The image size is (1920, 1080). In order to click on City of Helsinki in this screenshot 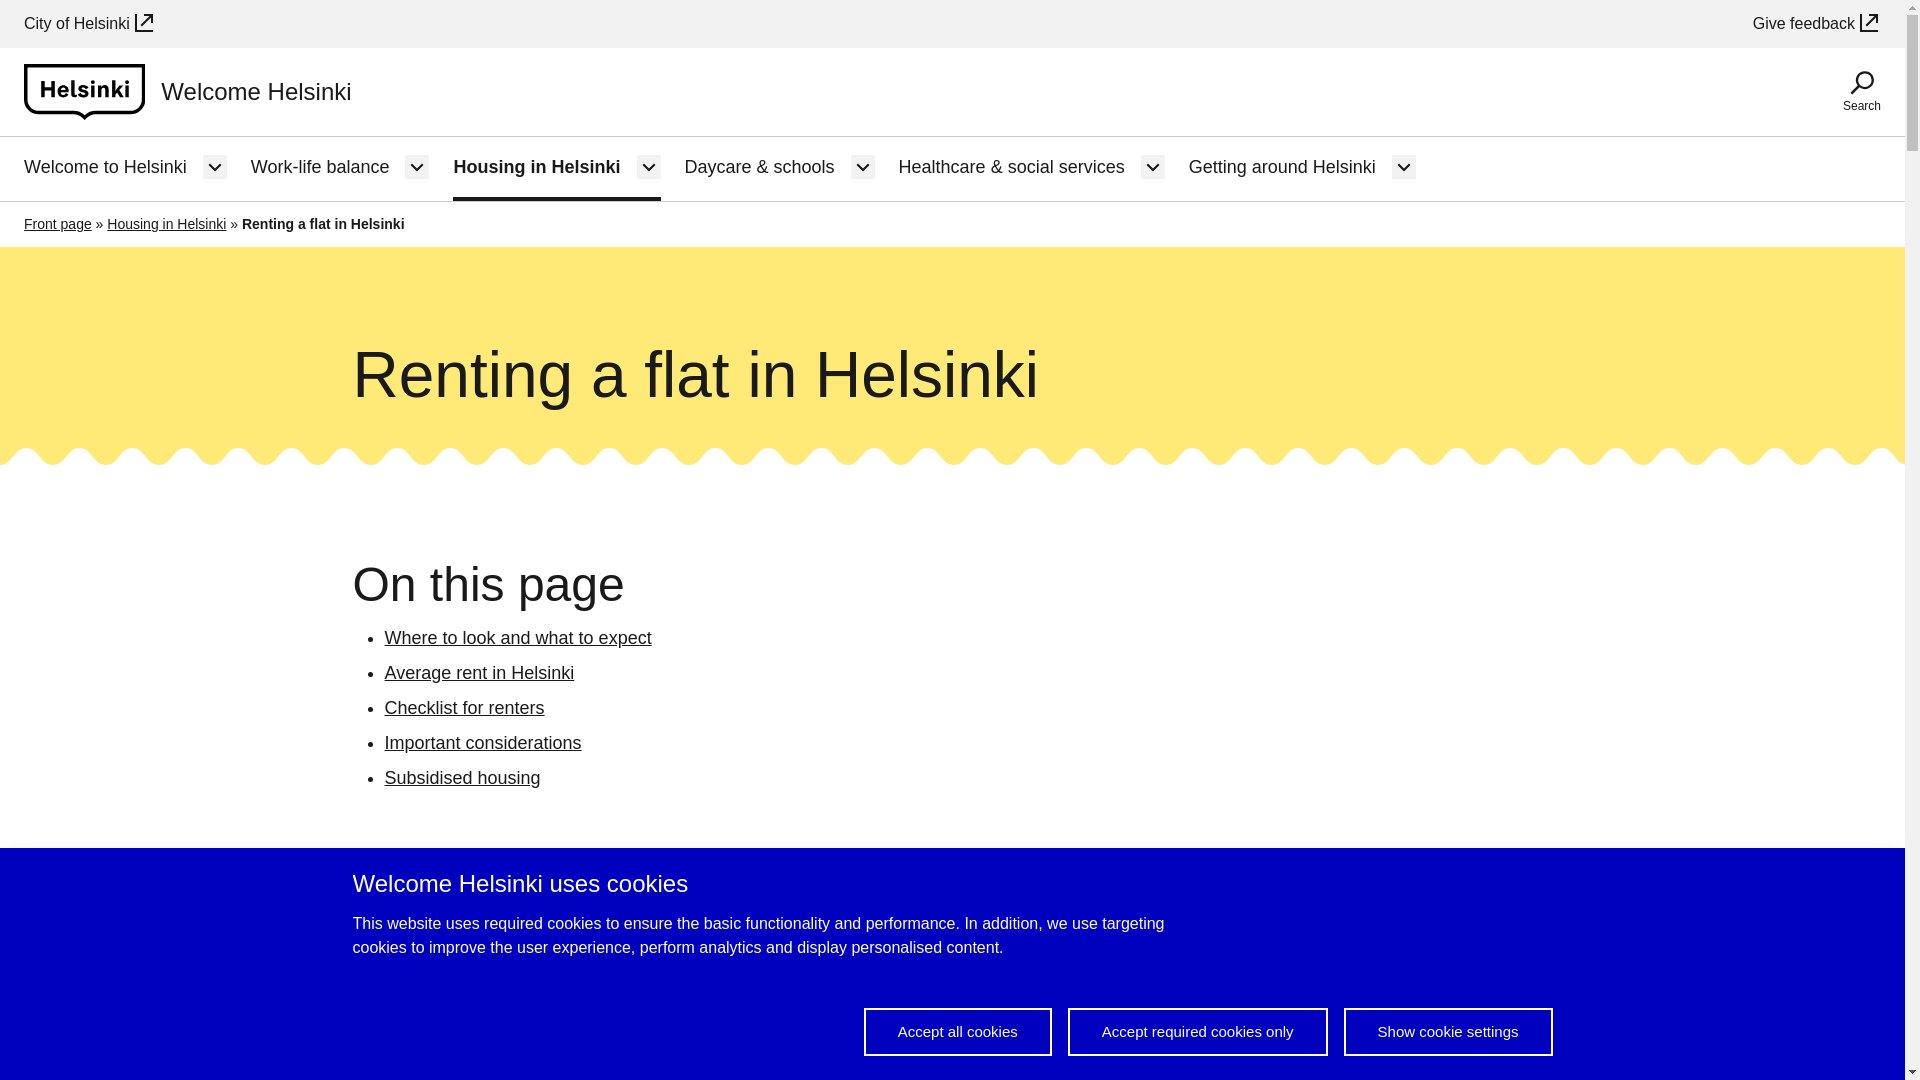, I will do `click(89, 23)`.